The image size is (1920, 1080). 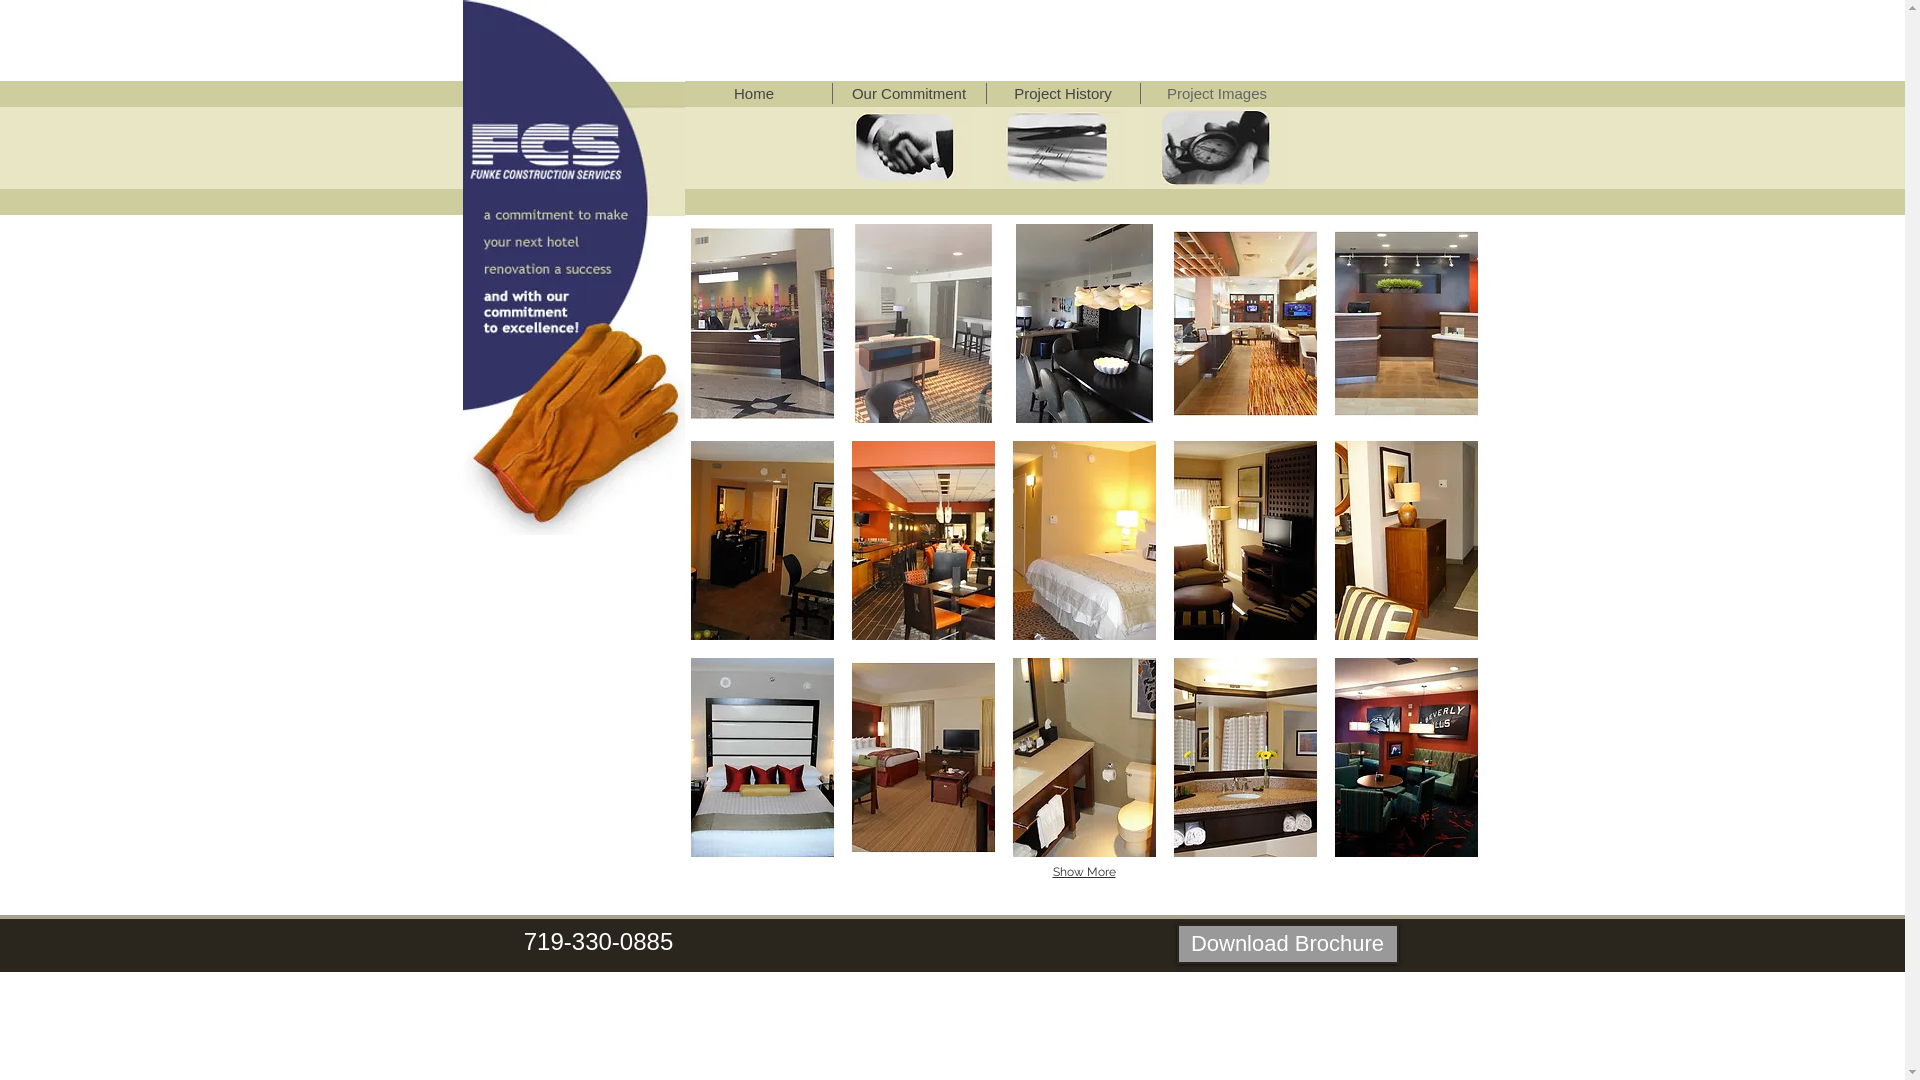 I want to click on homepagepics2.jpg, so click(x=1056, y=148).